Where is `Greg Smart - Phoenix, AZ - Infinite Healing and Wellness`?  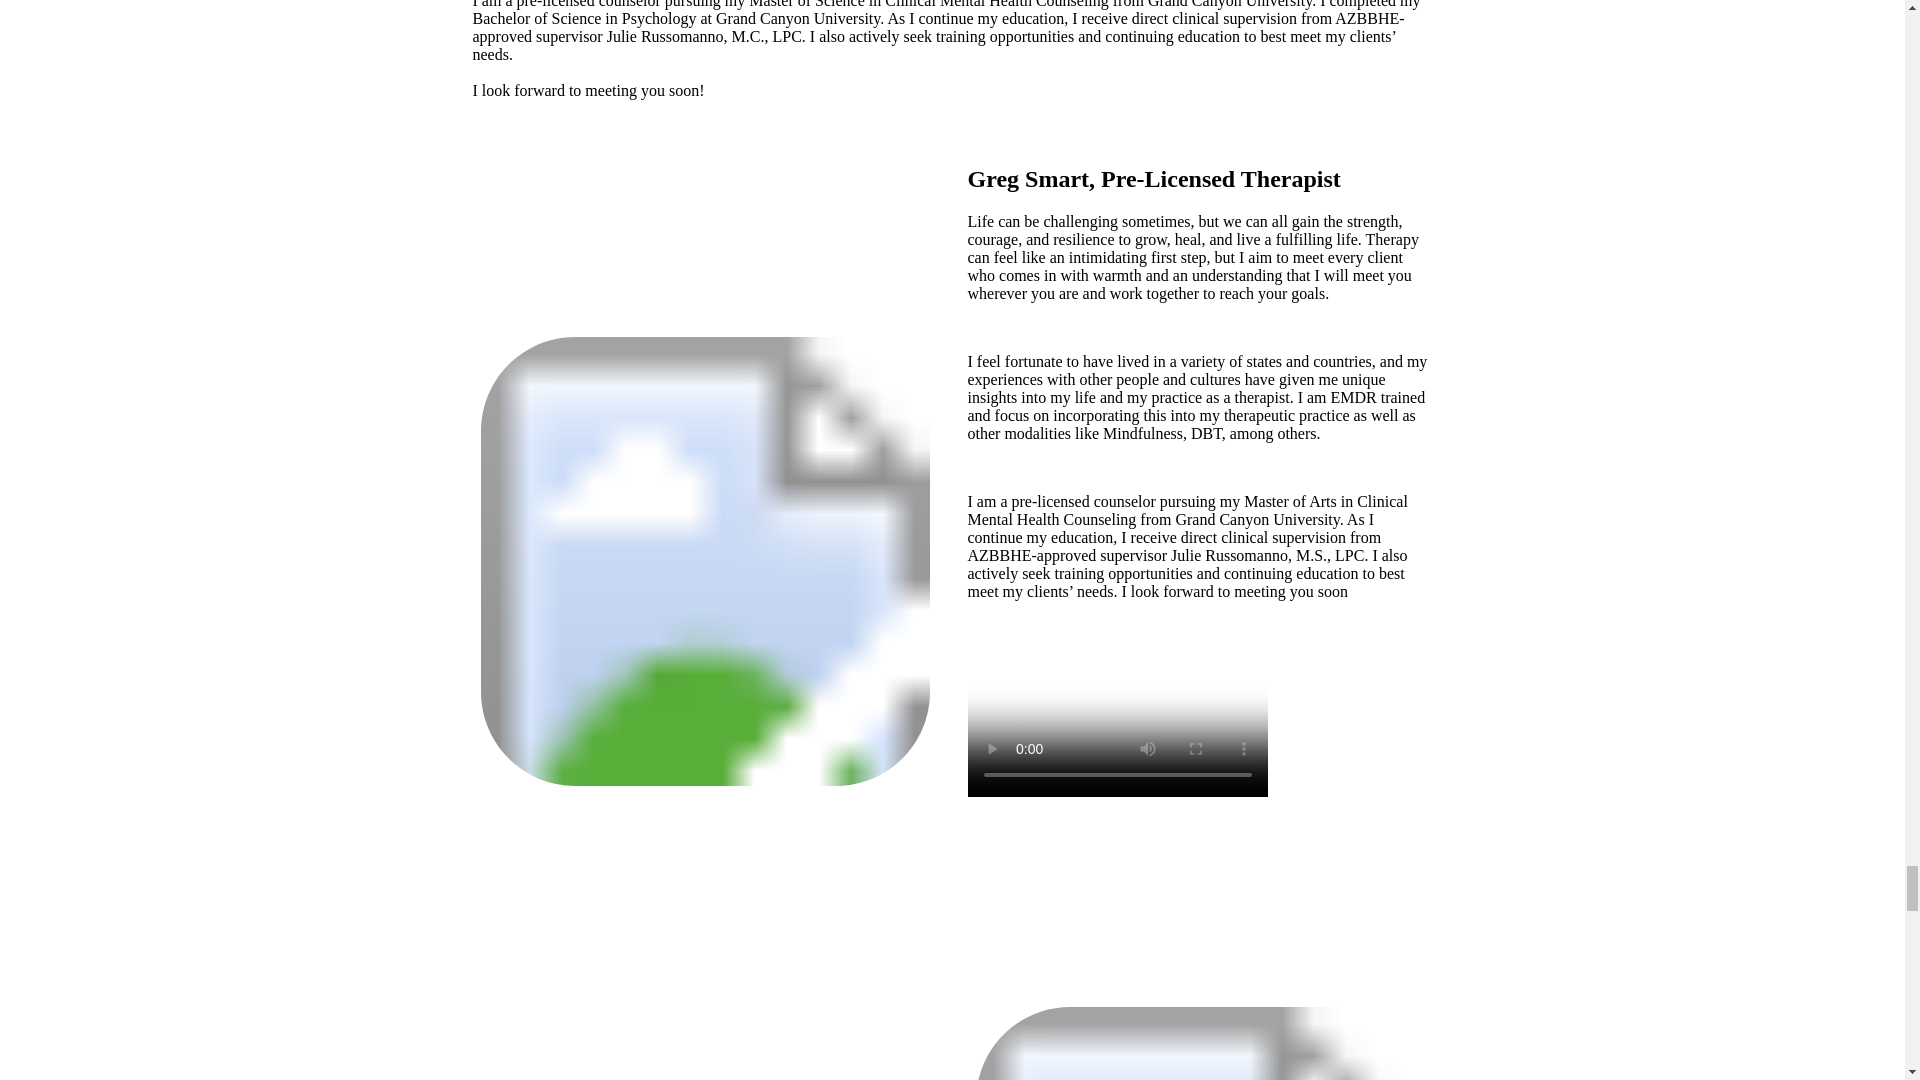 Greg Smart - Phoenix, AZ - Infinite Healing and Wellness is located at coordinates (704, 561).